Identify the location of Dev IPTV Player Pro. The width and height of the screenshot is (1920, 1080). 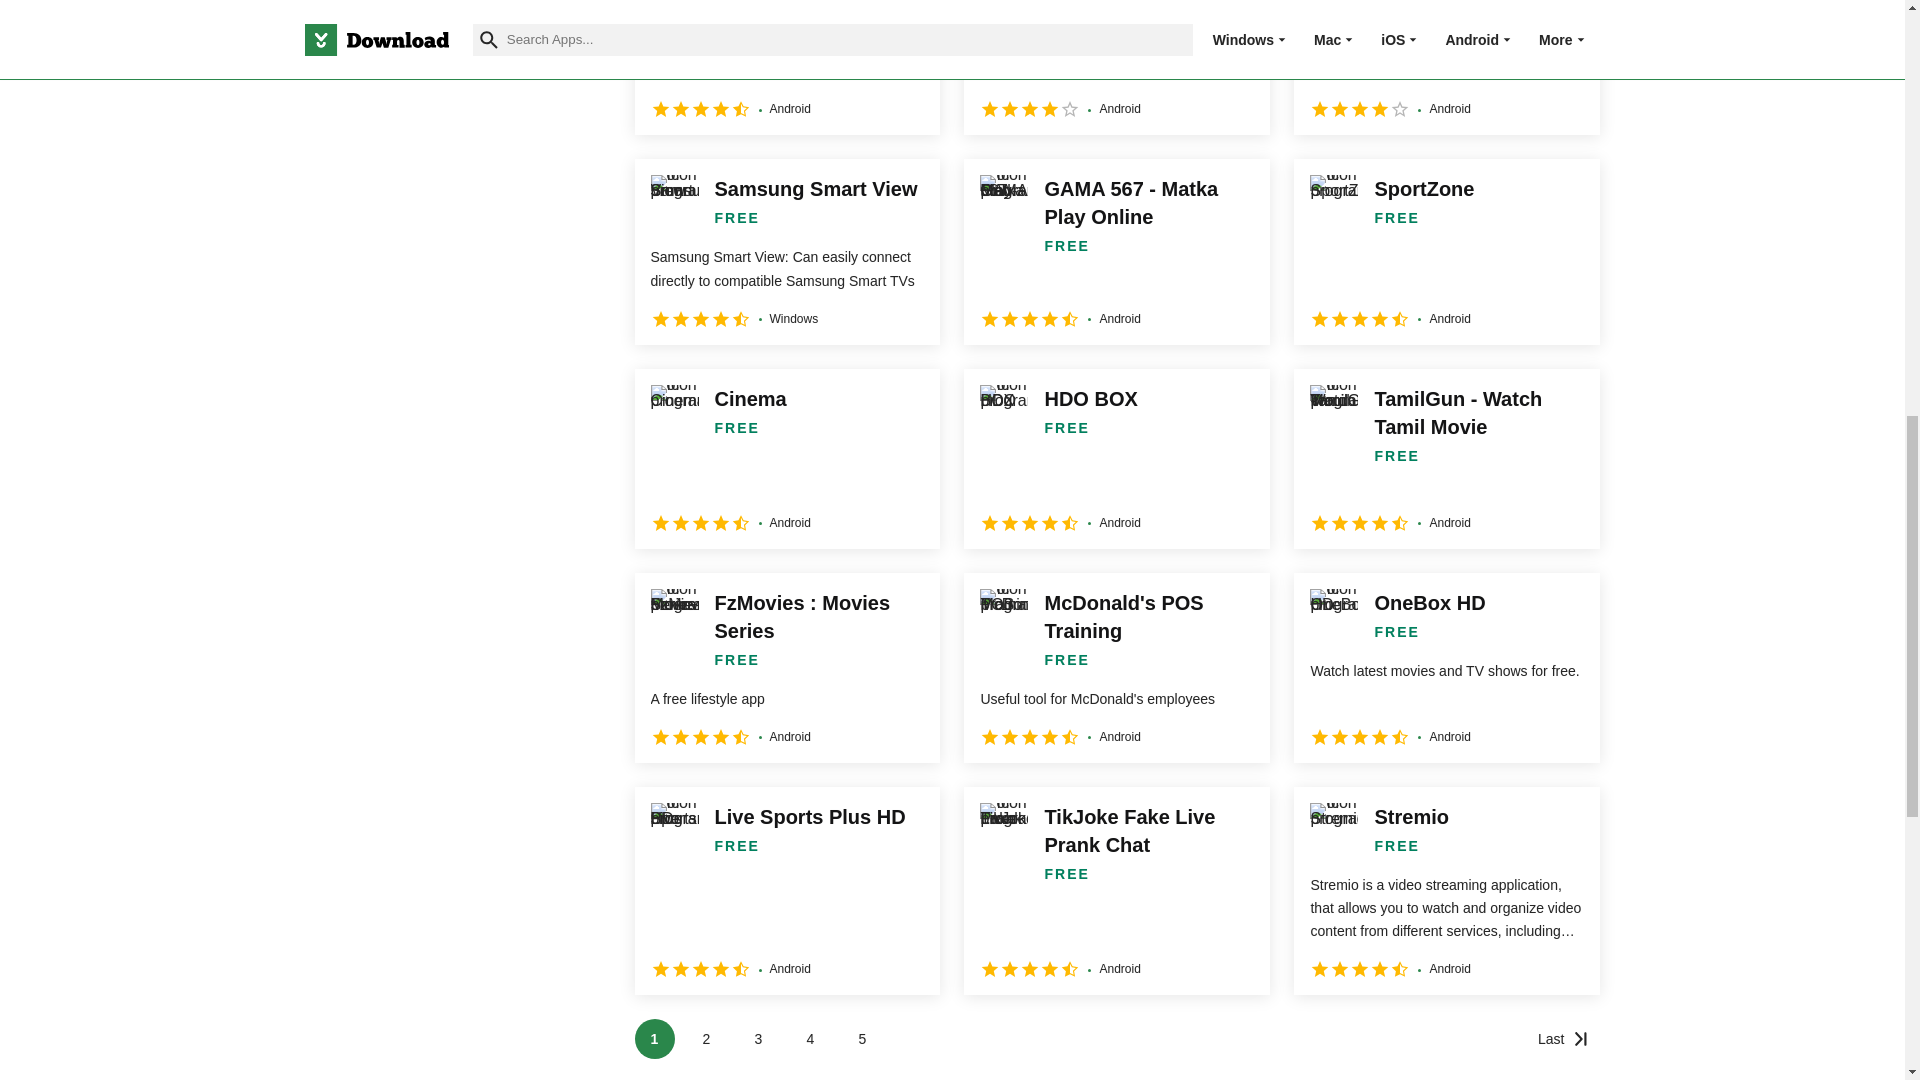
(1446, 68).